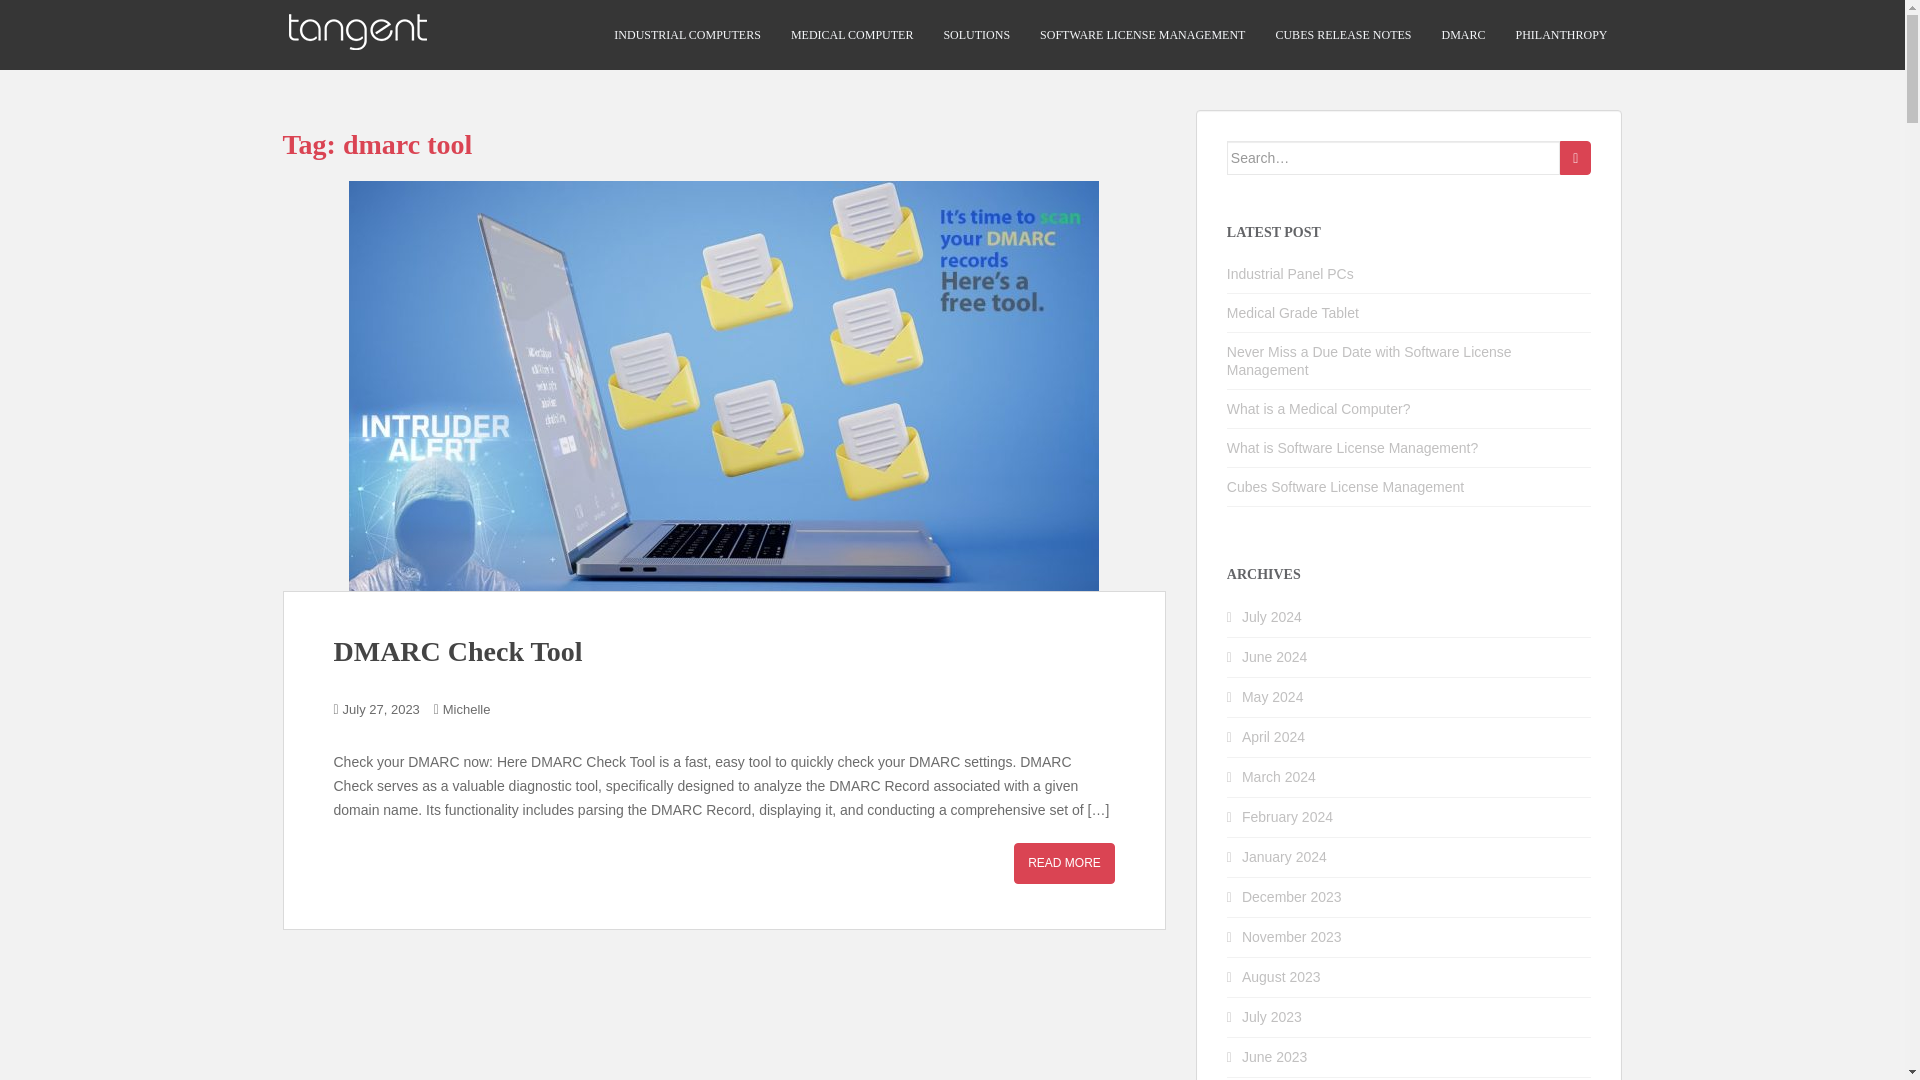  Describe the element at coordinates (1369, 361) in the screenshot. I see `Never Miss a Due Date with Software License Management` at that location.